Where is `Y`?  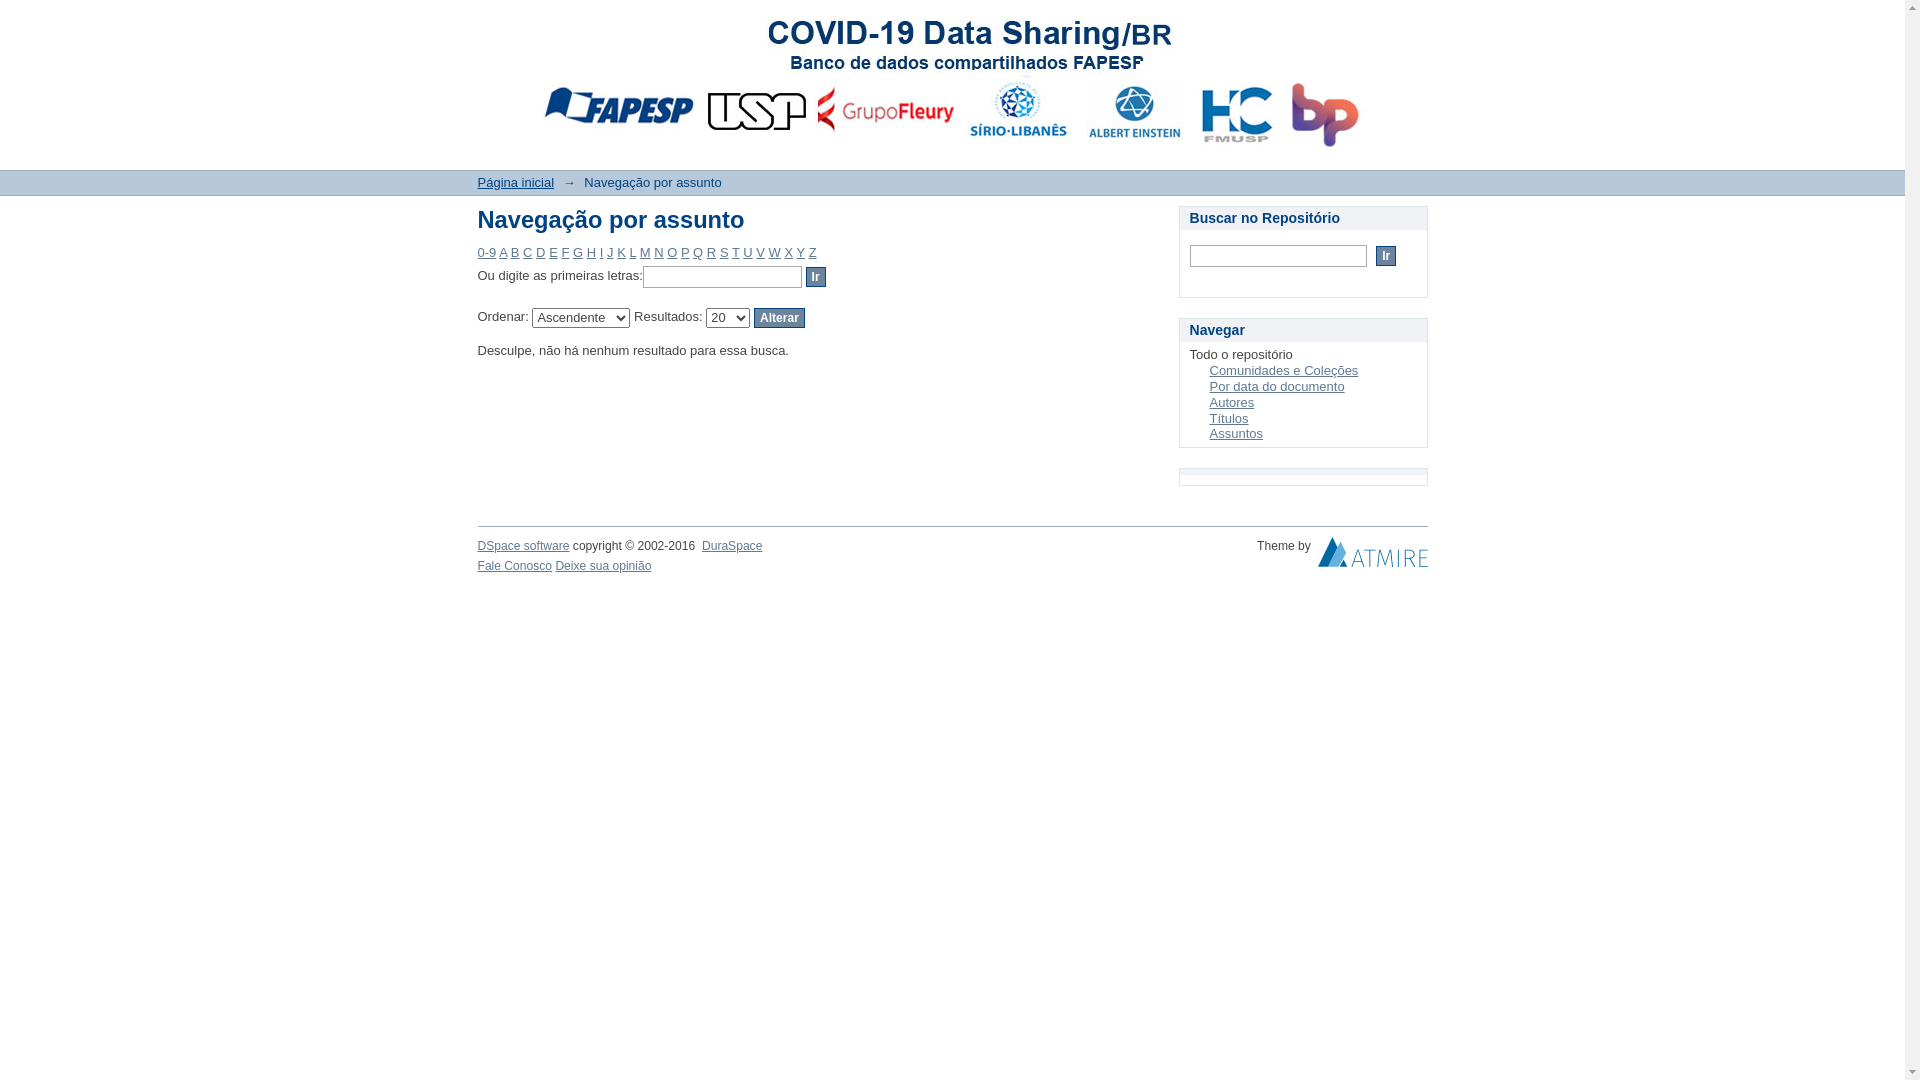 Y is located at coordinates (801, 252).